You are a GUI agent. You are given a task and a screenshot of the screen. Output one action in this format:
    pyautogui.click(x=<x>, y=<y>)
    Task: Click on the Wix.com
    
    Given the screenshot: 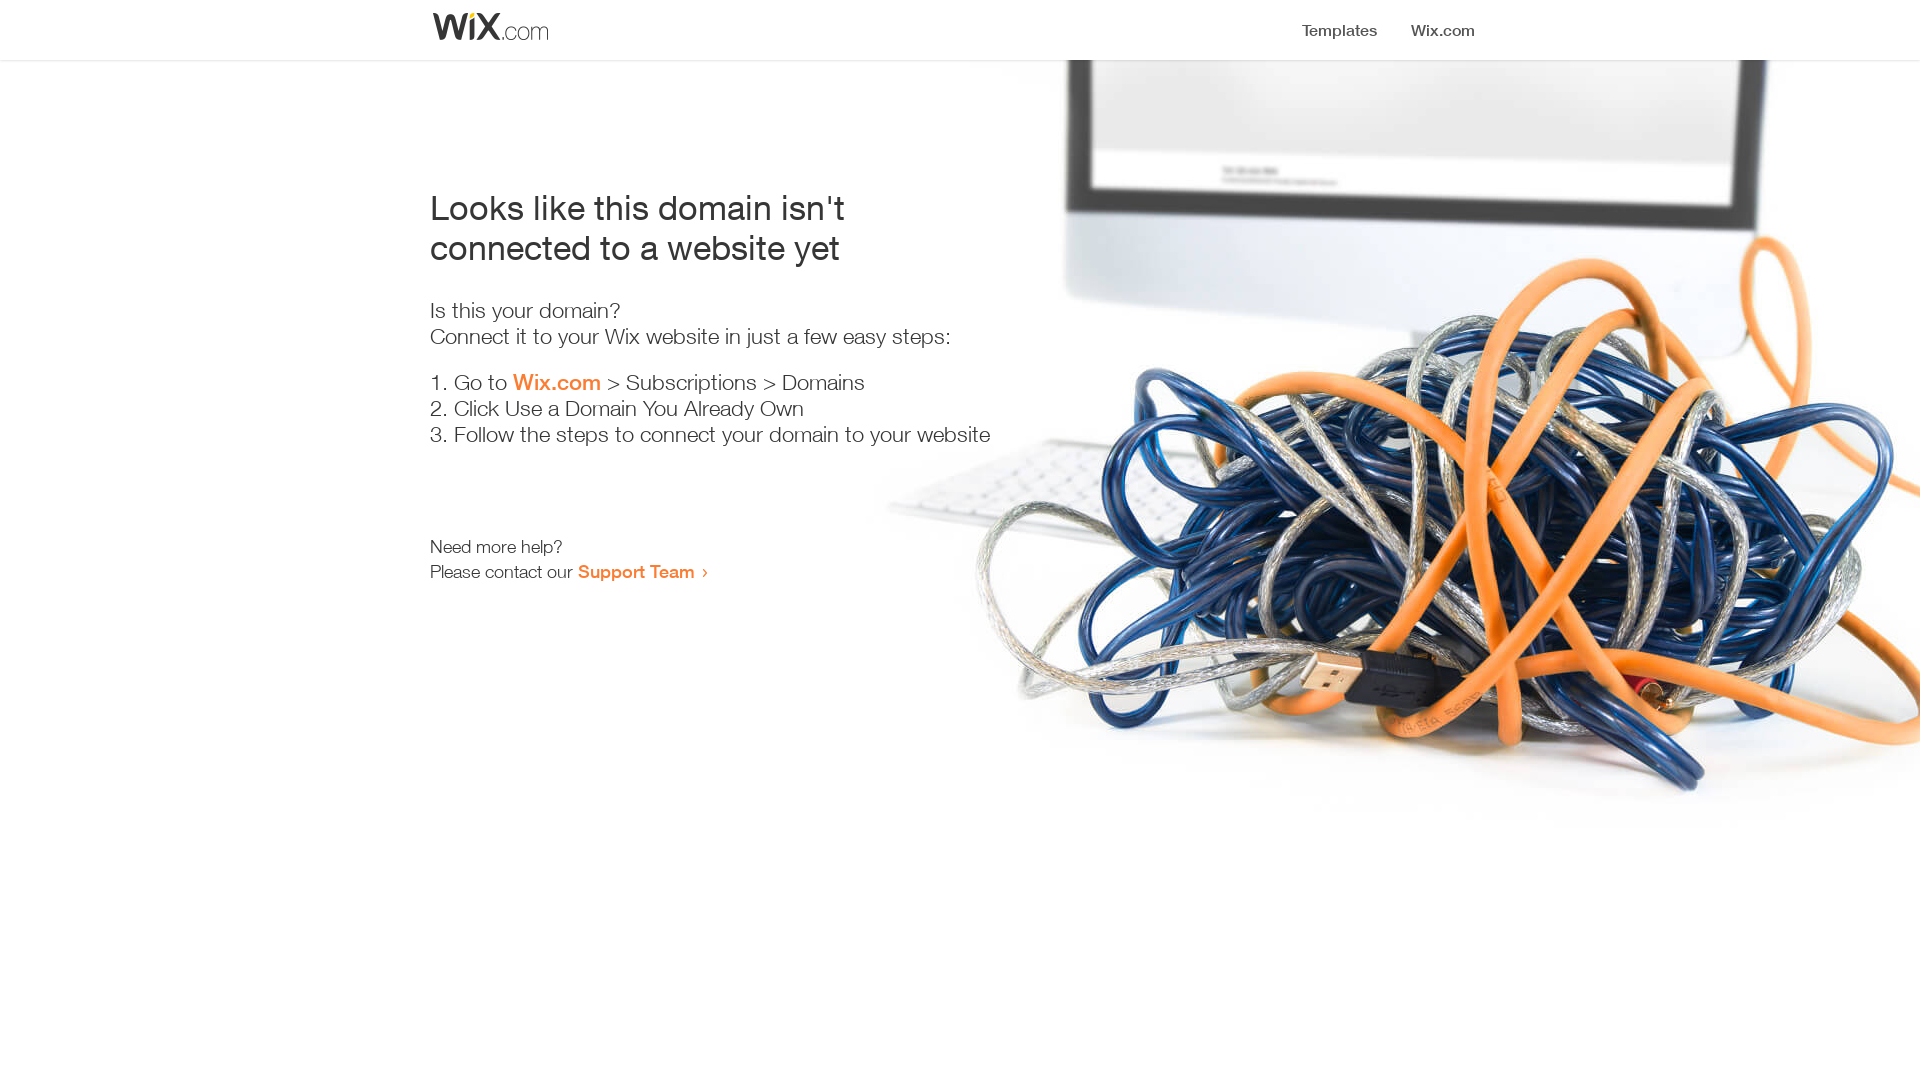 What is the action you would take?
    pyautogui.click(x=557, y=382)
    